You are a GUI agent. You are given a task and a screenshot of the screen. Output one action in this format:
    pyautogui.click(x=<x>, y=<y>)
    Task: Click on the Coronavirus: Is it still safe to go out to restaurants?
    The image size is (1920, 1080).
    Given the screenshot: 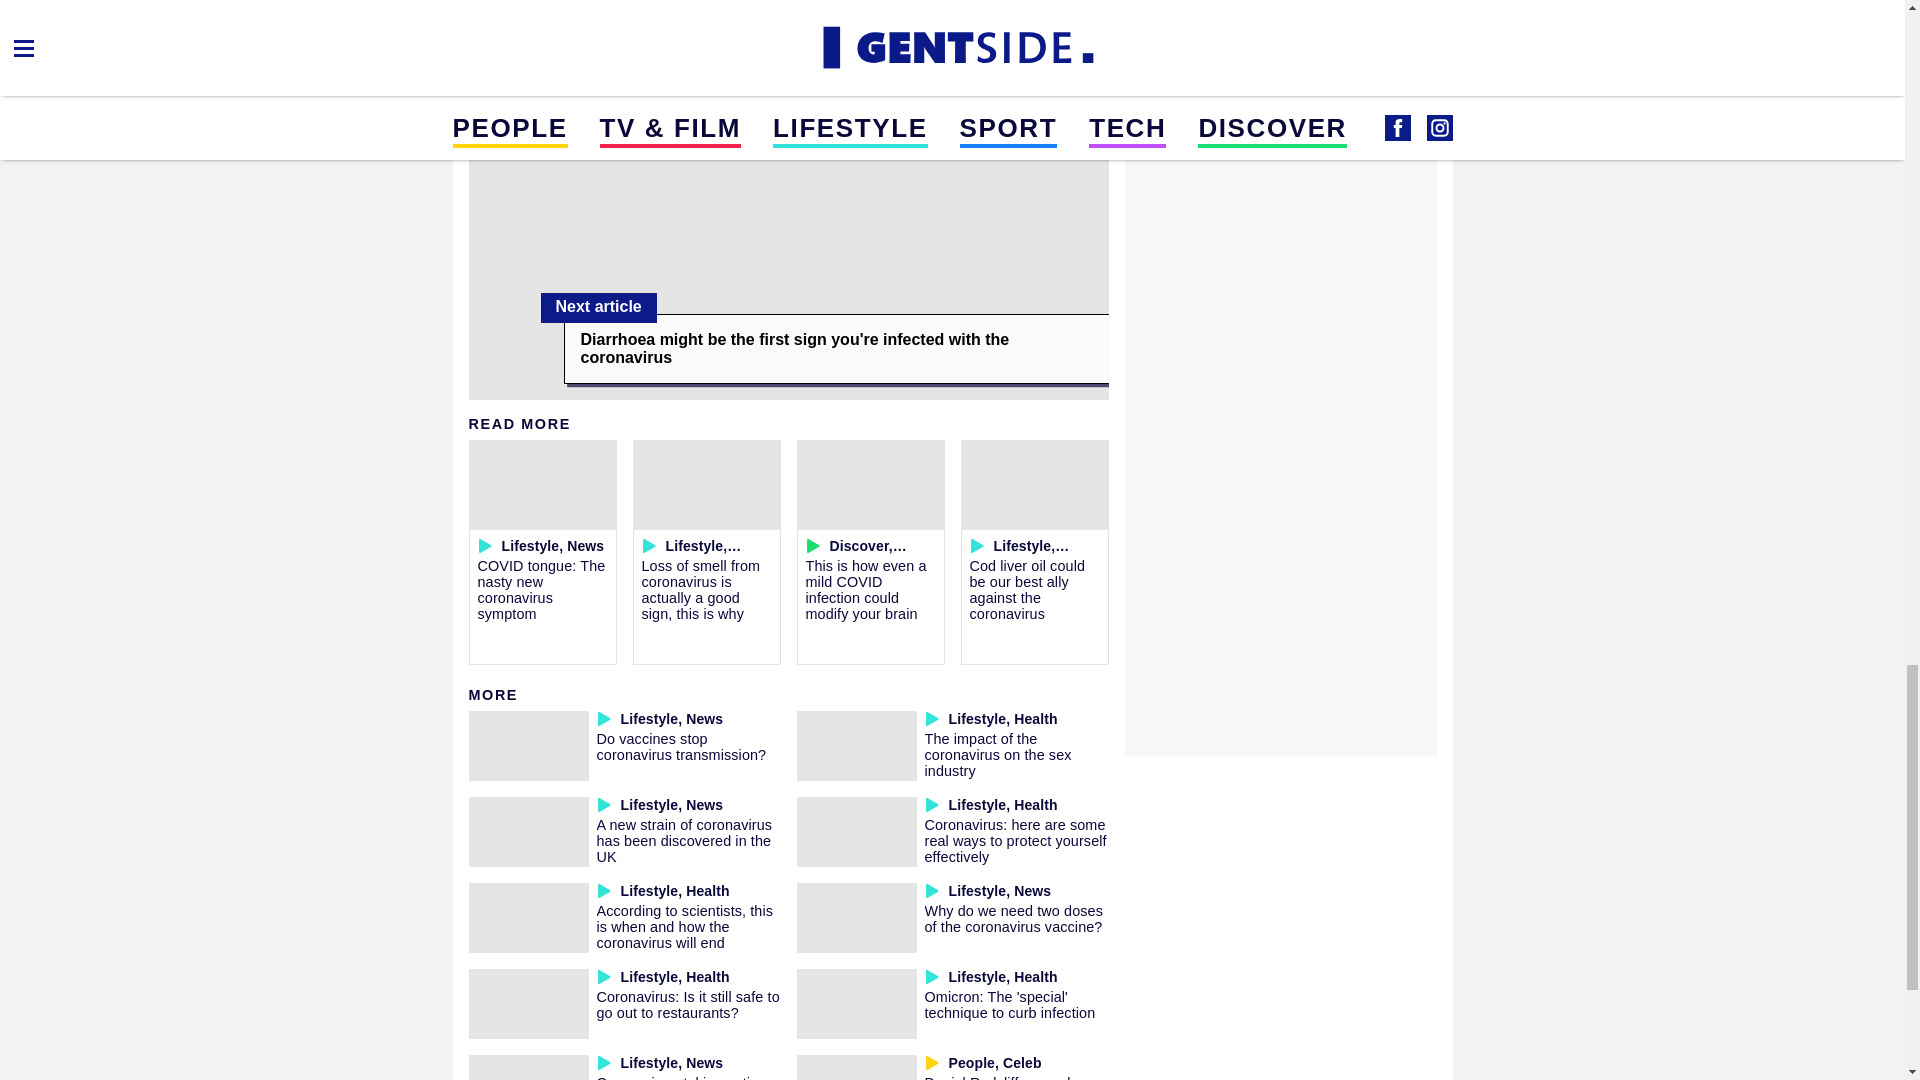 What is the action you would take?
    pyautogui.click(x=687, y=1004)
    